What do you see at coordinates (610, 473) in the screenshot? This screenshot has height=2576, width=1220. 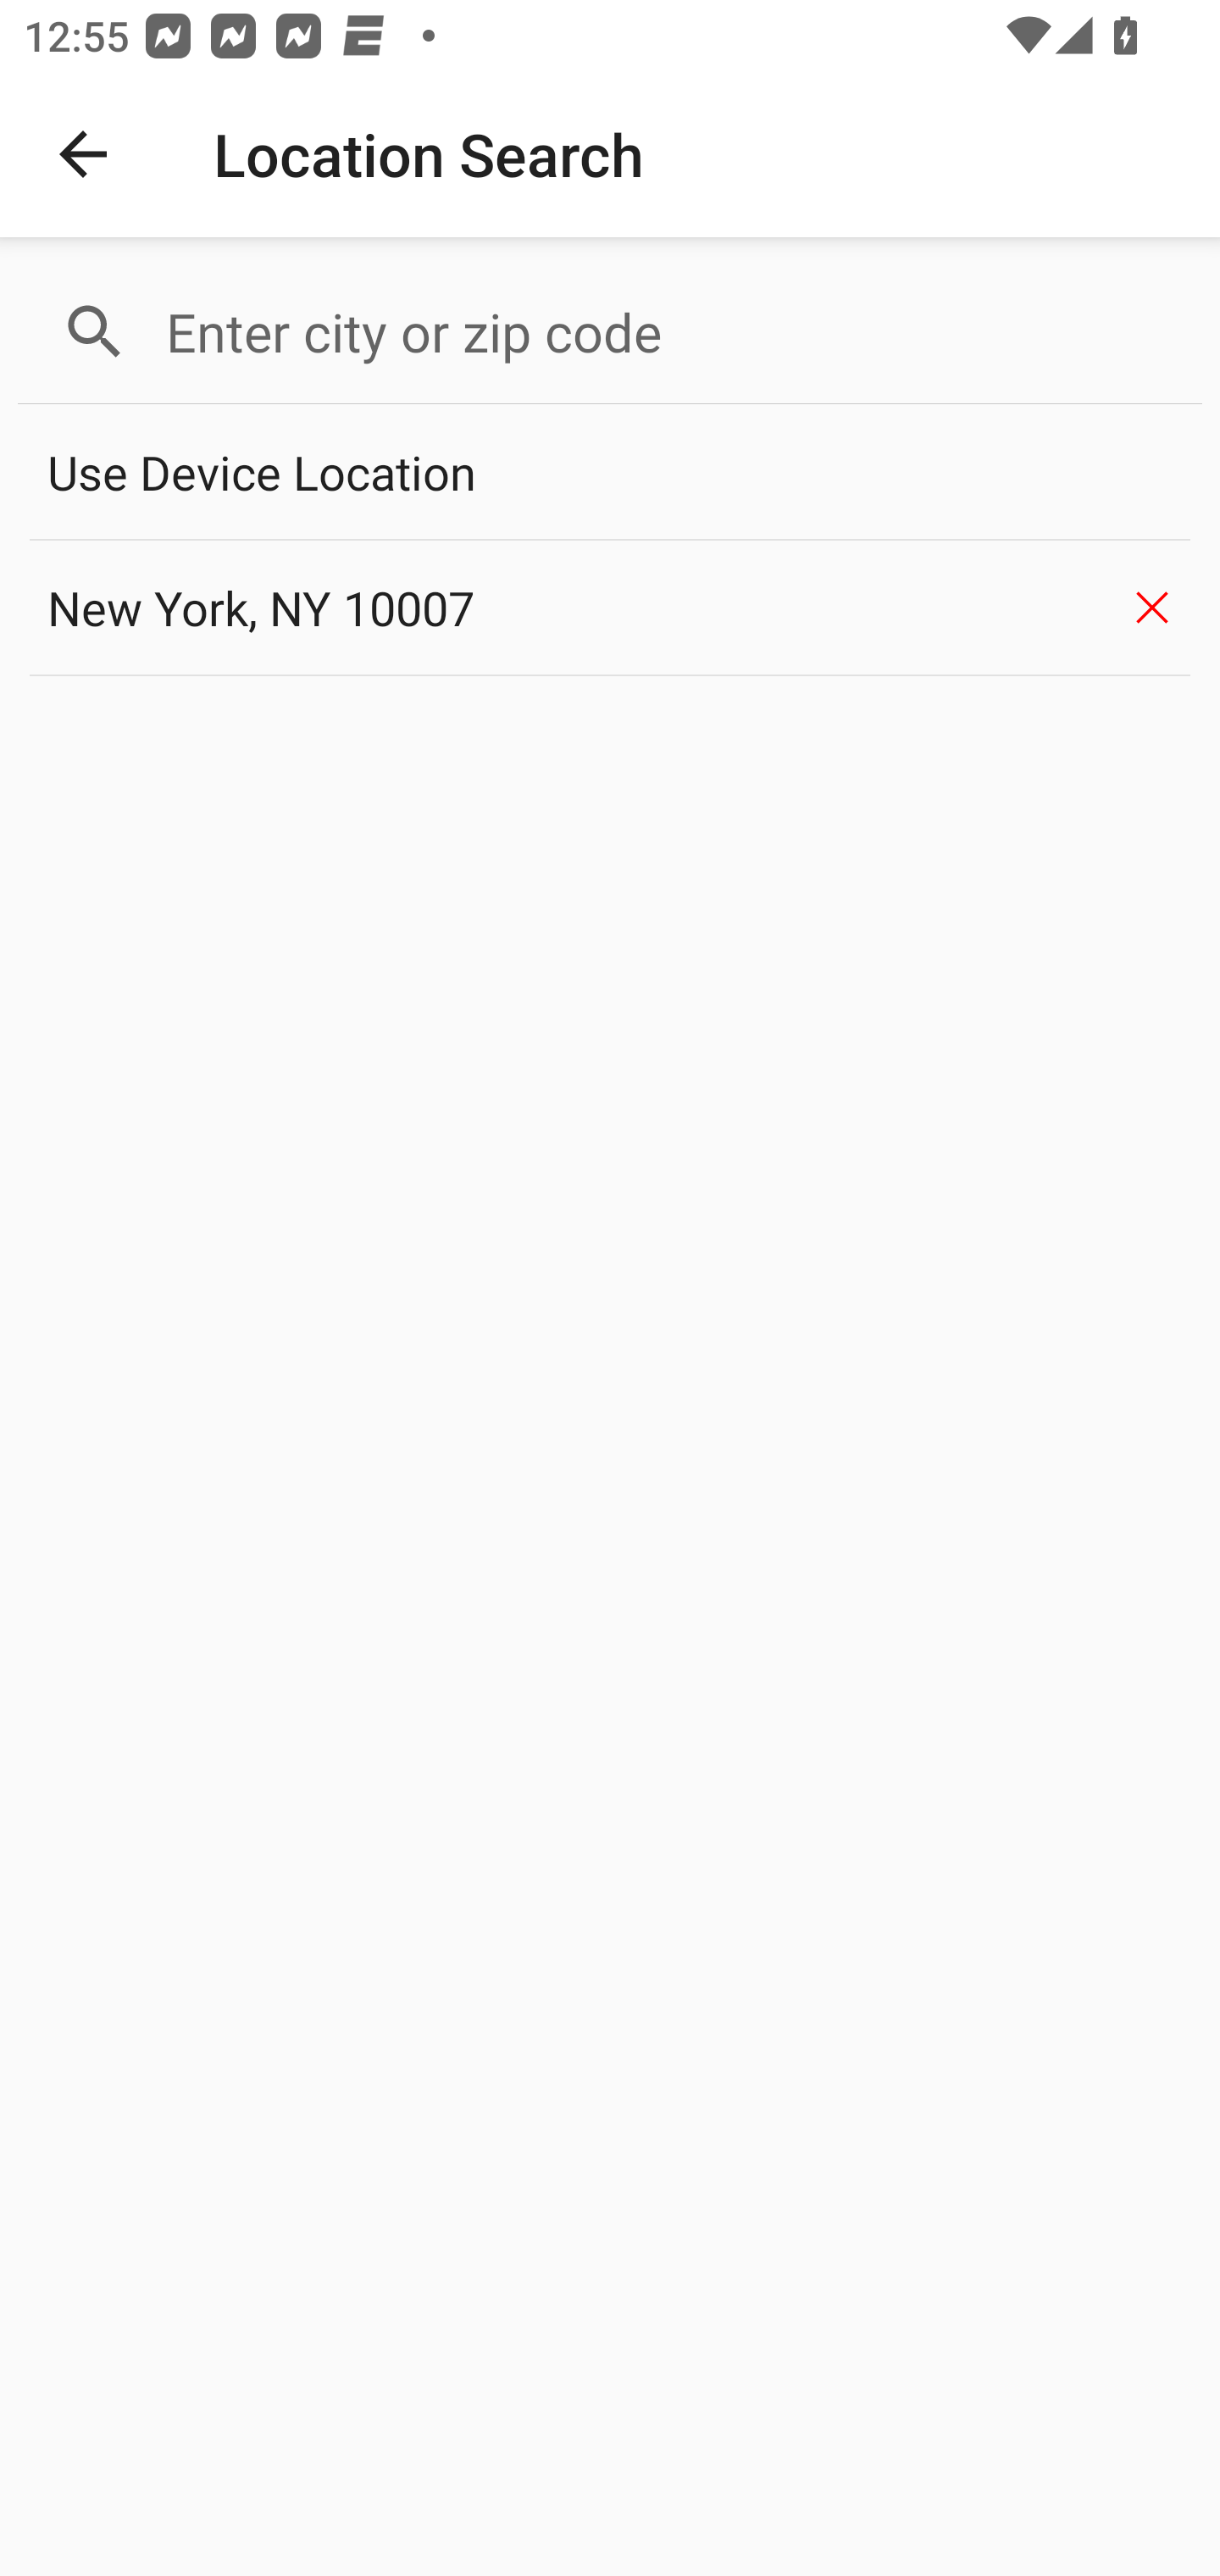 I see `Use Device Location` at bounding box center [610, 473].